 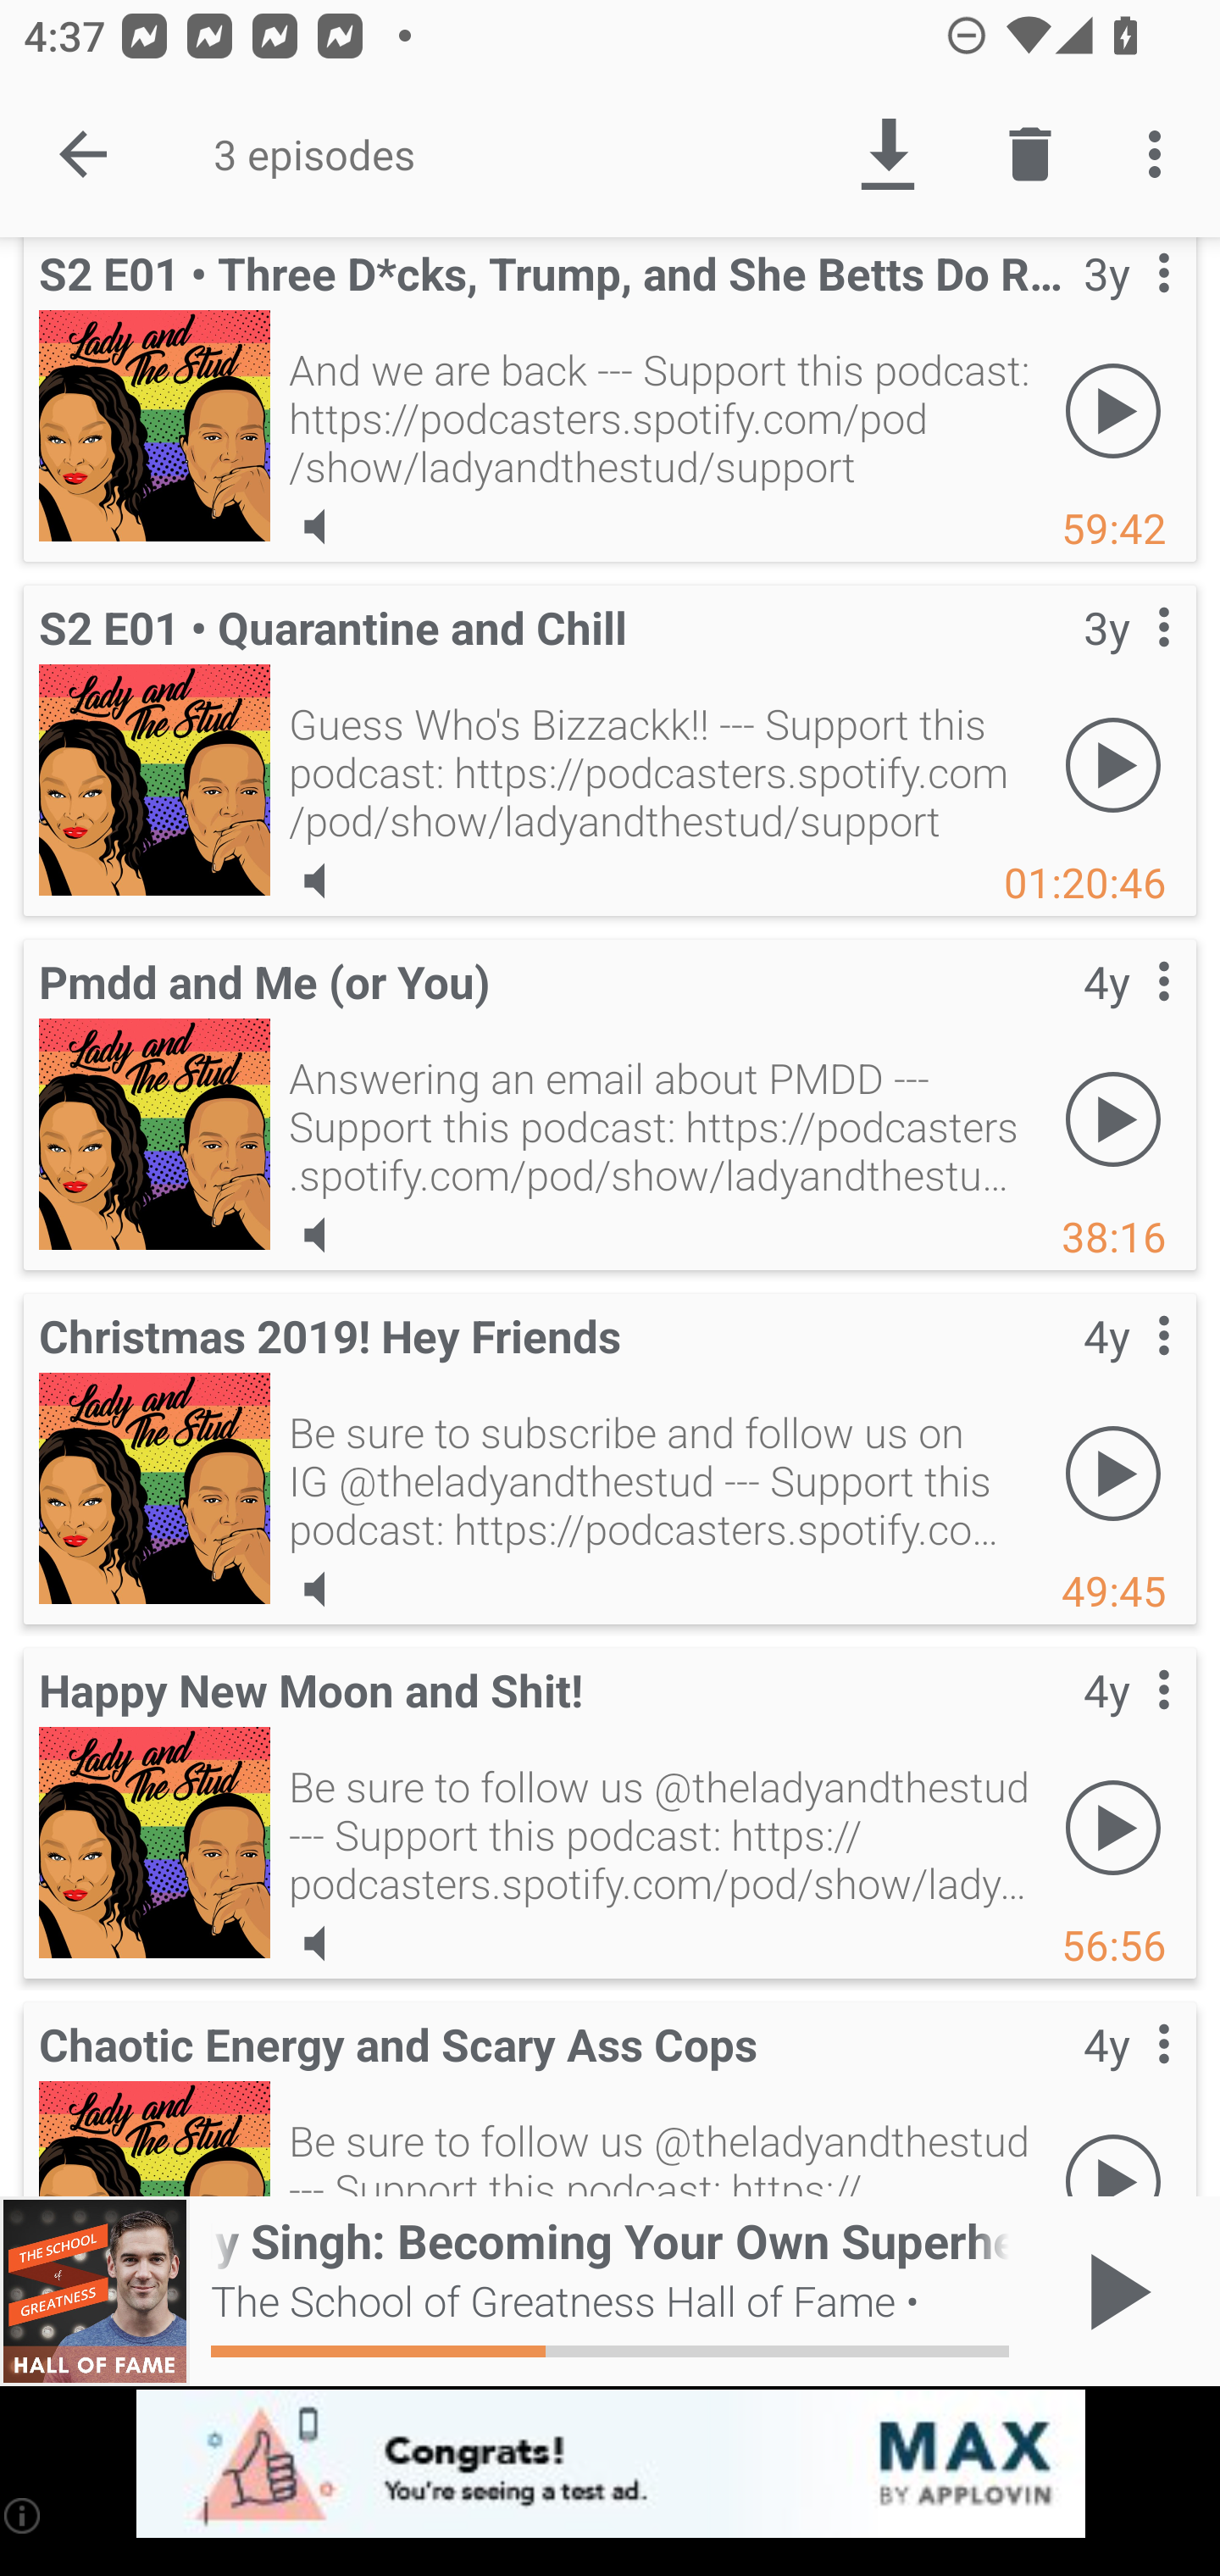 What do you see at coordinates (154, 1841) in the screenshot?
I see `Happy New Moon and Shit!` at bounding box center [154, 1841].